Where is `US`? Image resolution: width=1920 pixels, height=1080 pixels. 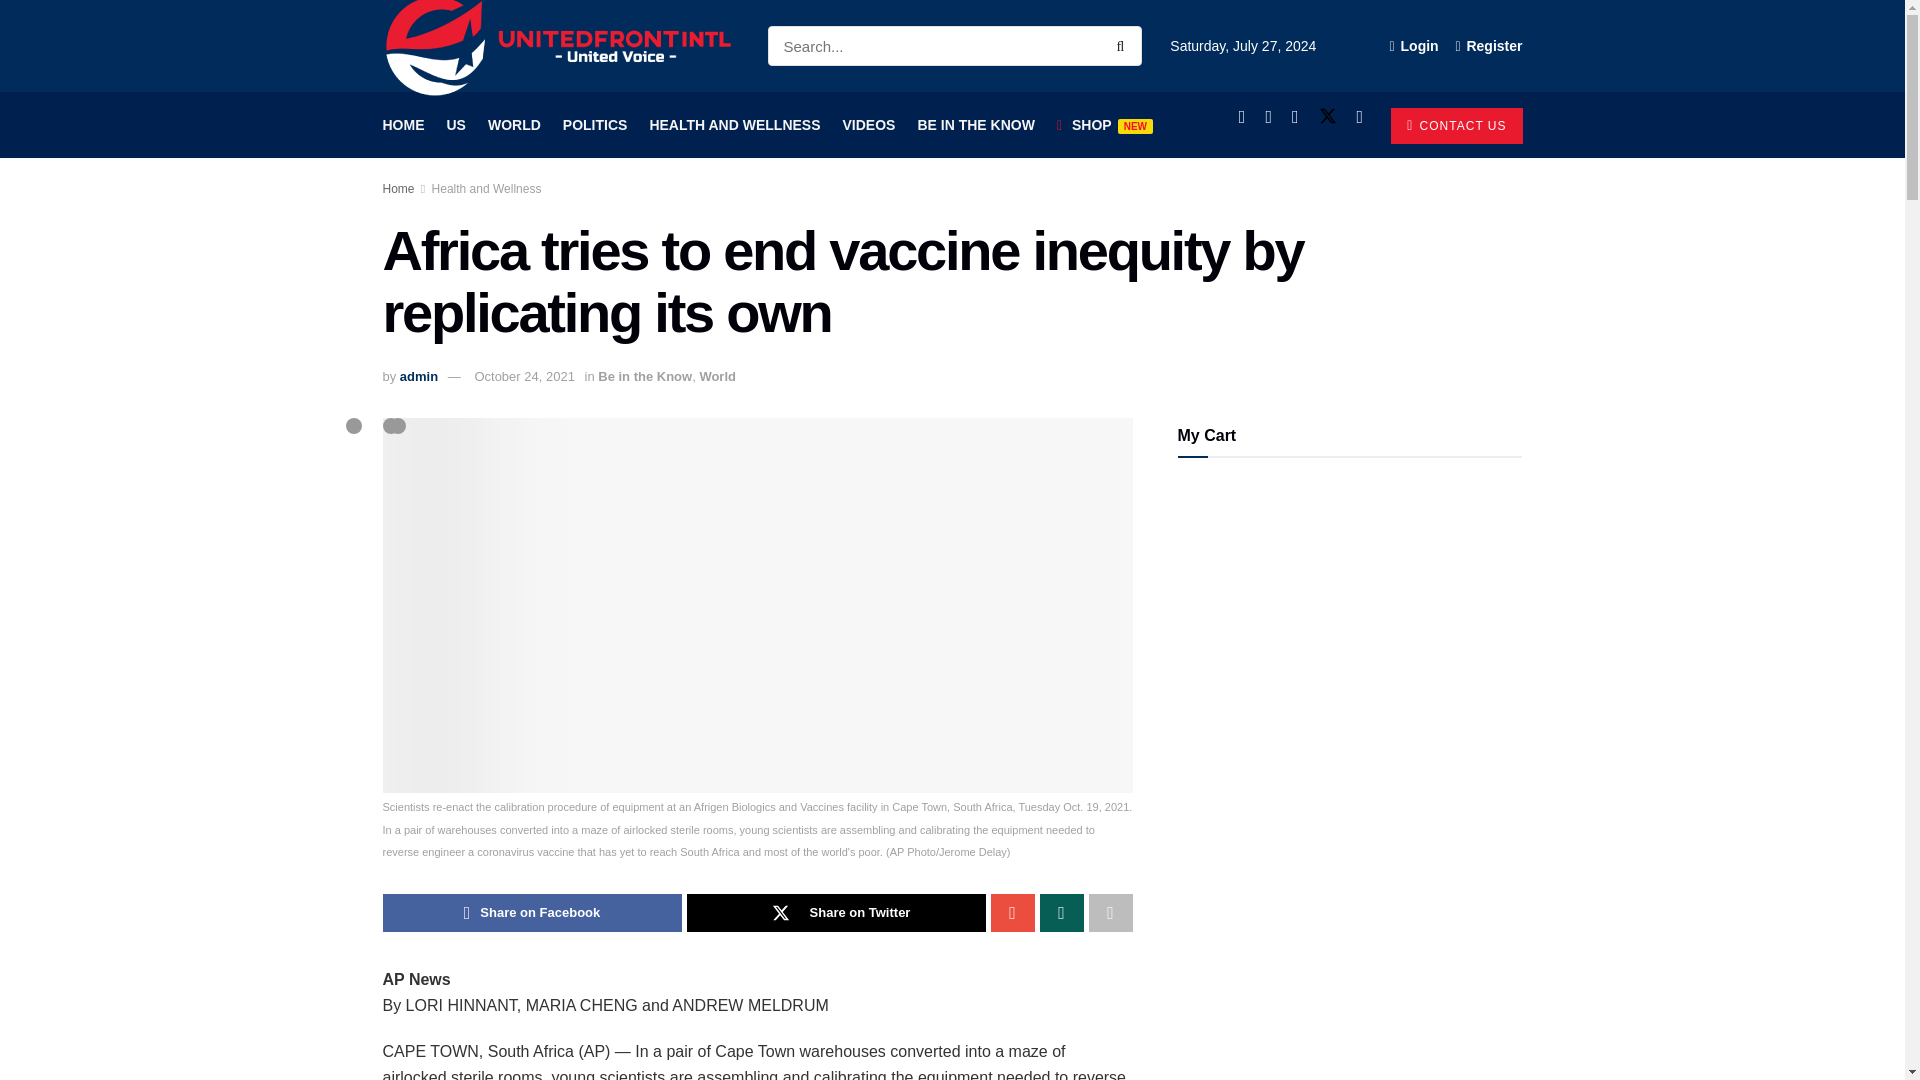
US is located at coordinates (454, 125).